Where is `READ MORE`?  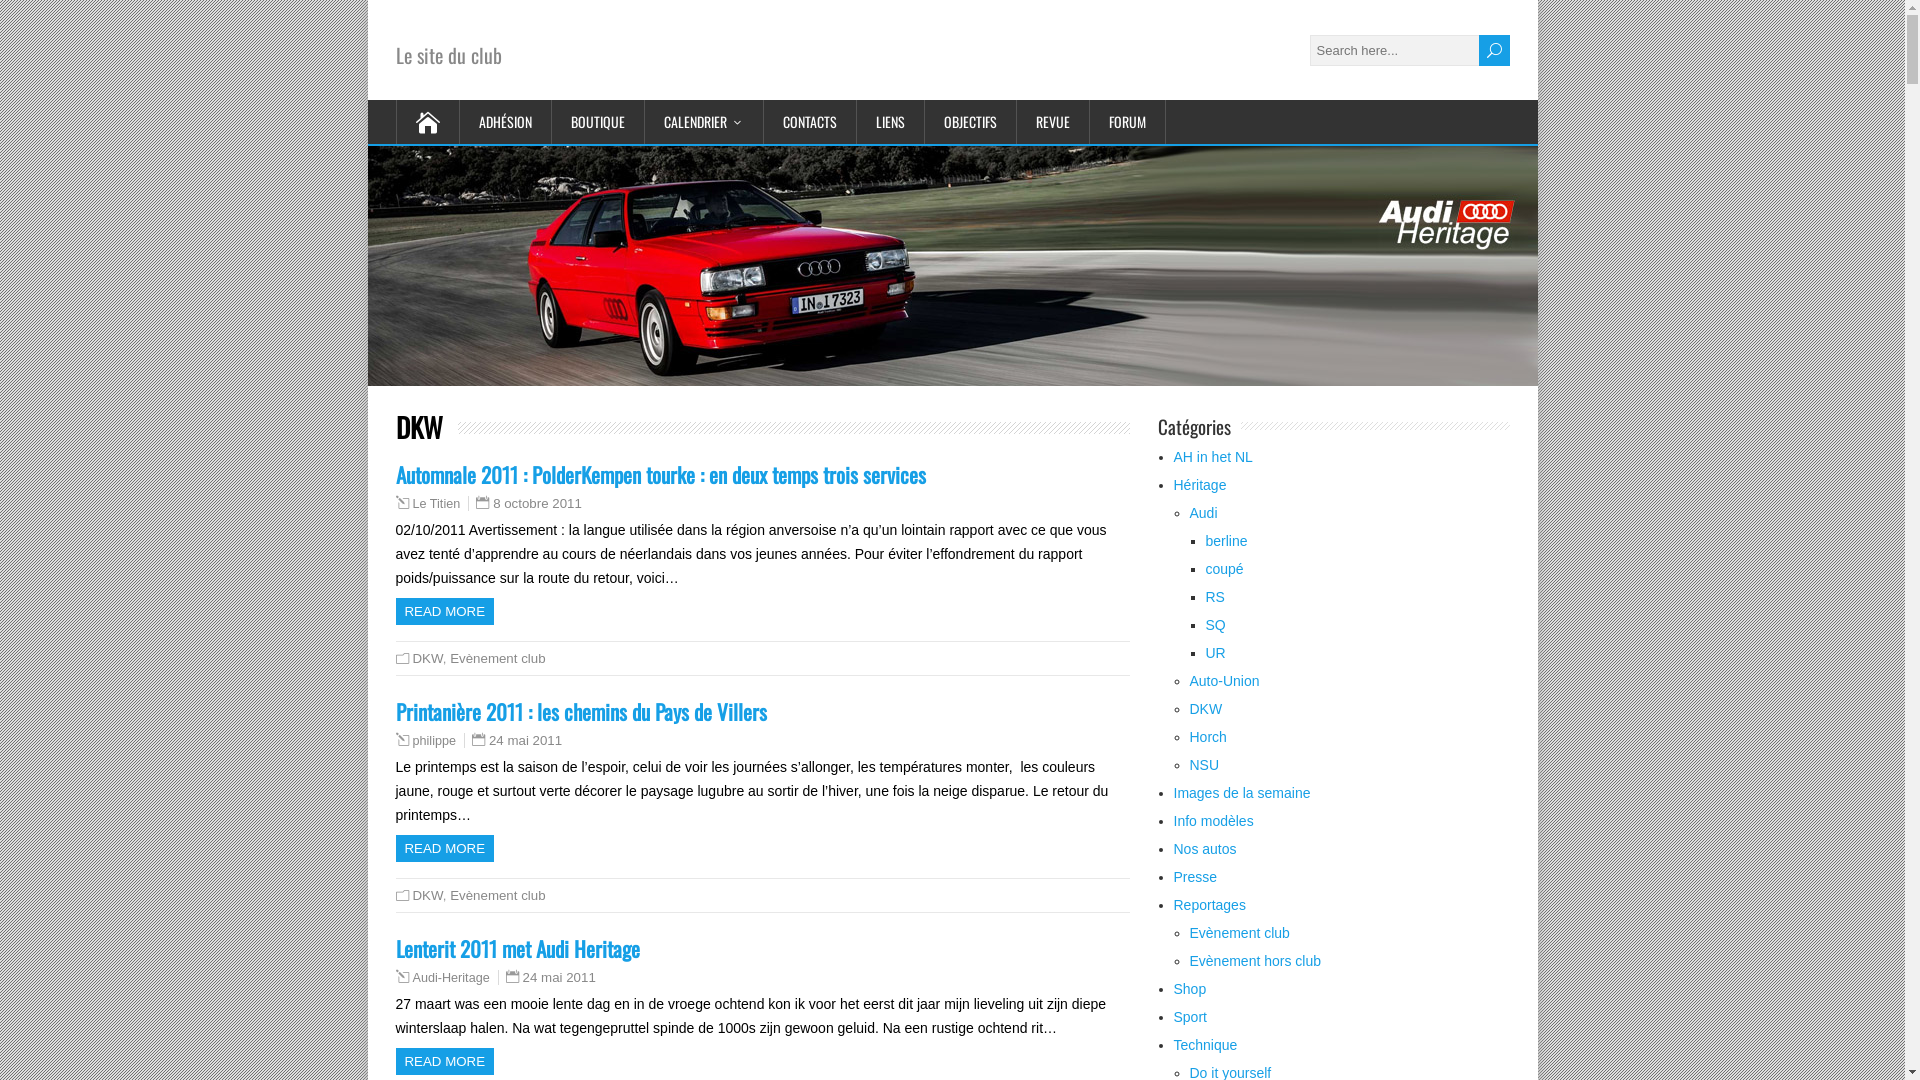 READ MORE is located at coordinates (446, 848).